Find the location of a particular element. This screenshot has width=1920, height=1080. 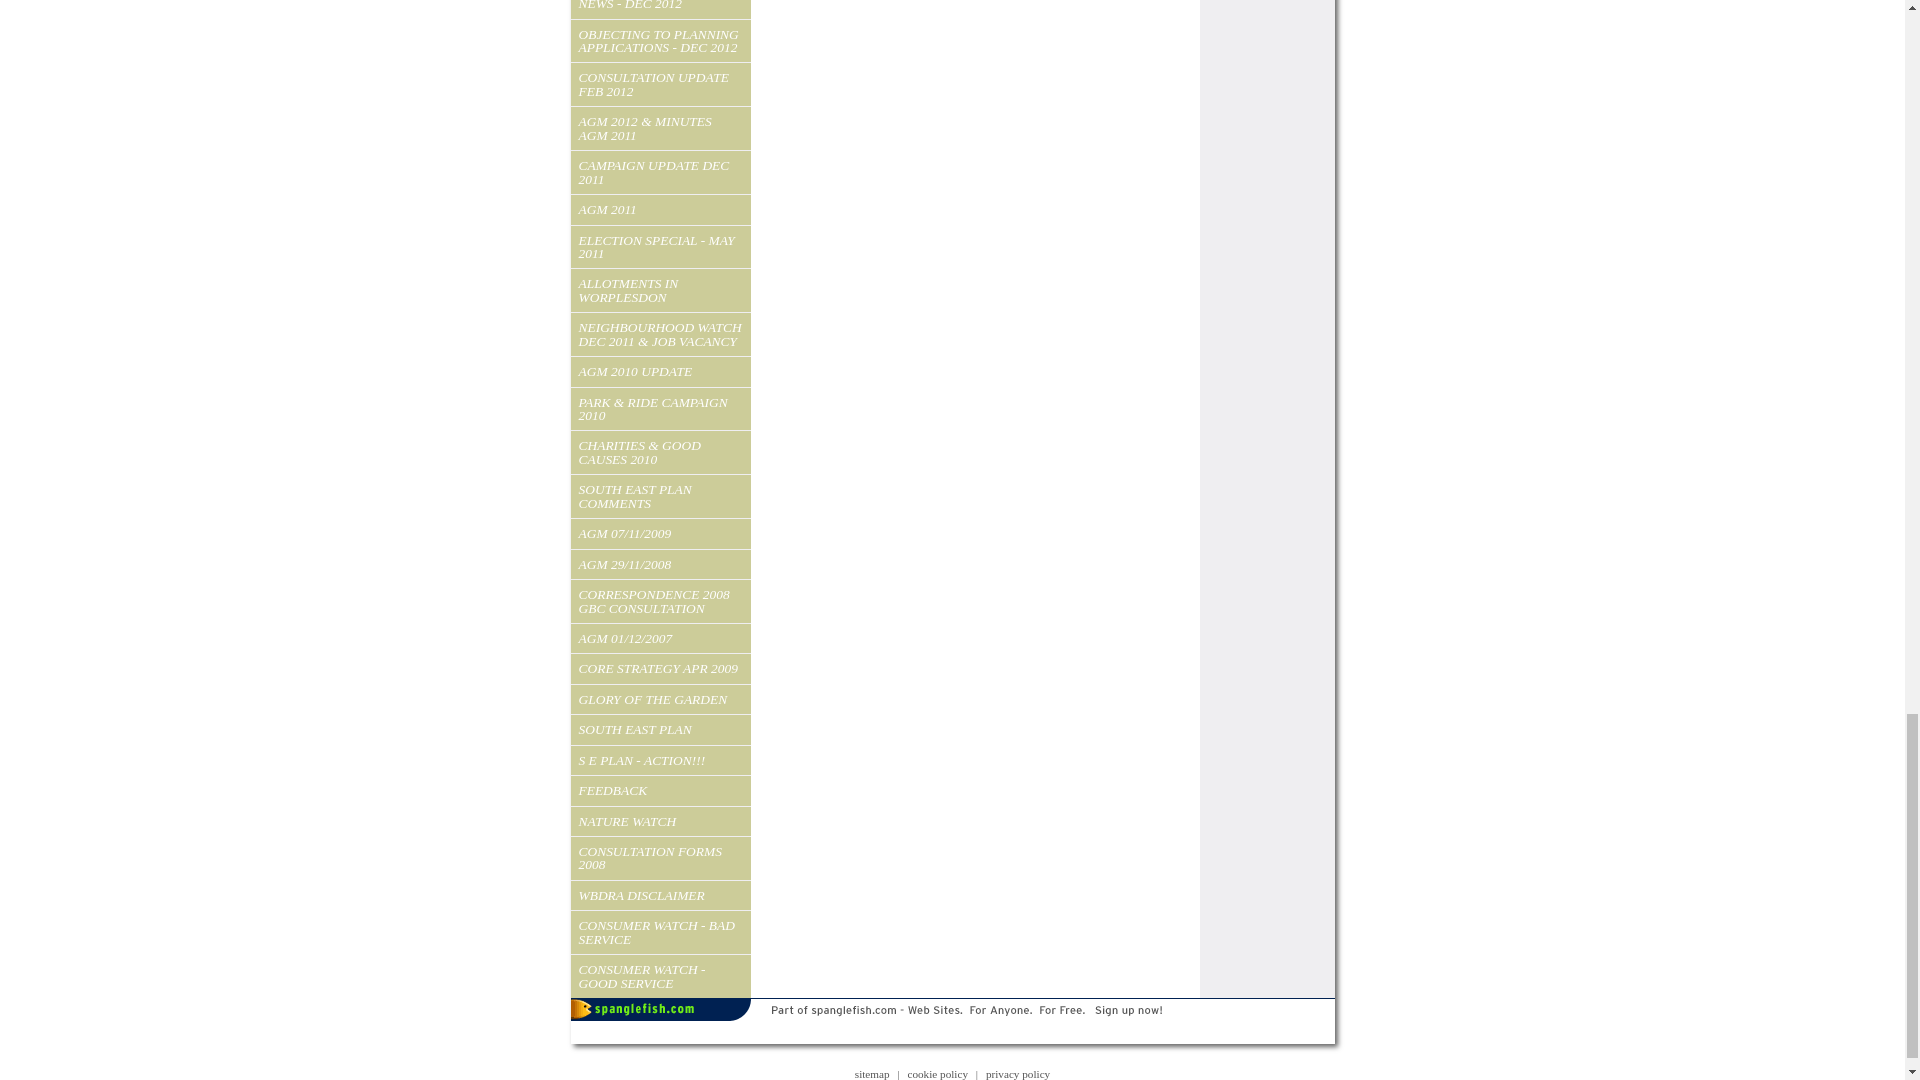

Free website is located at coordinates (952, 1029).